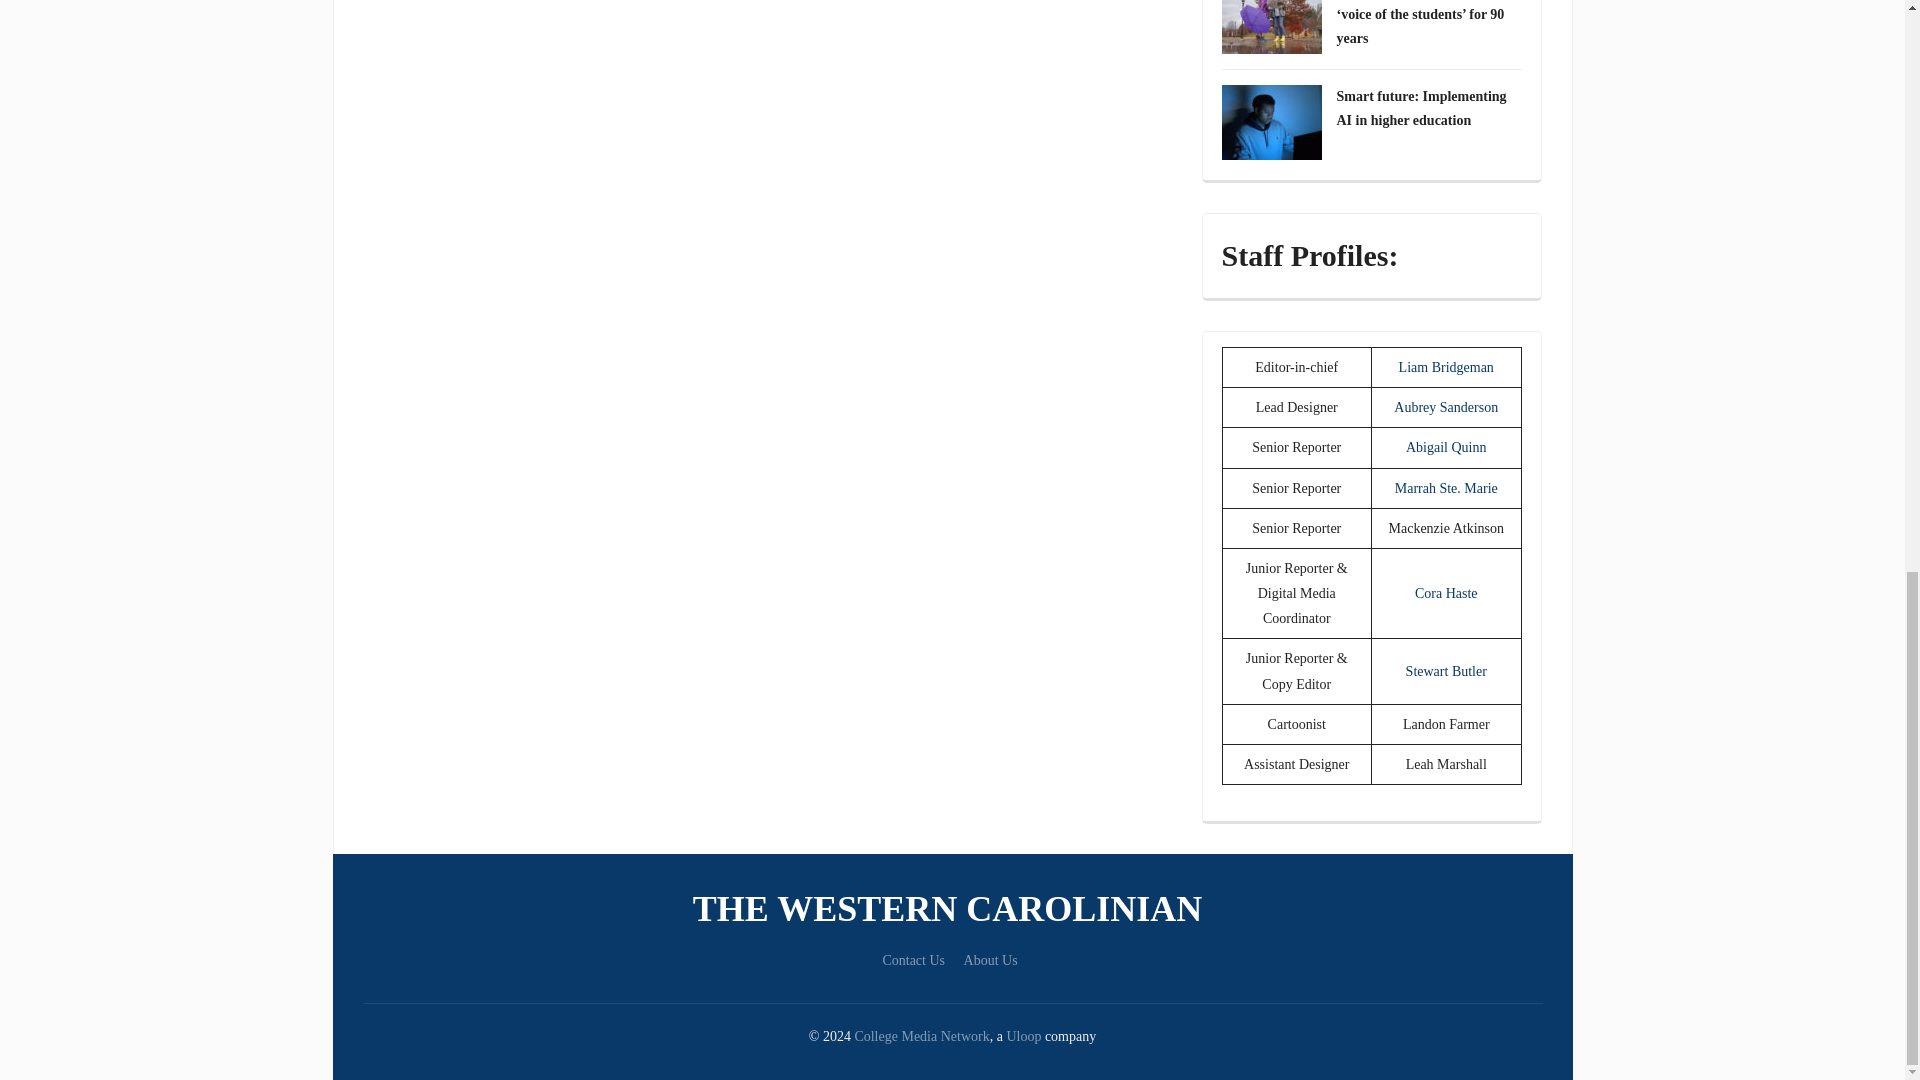 The image size is (1920, 1080). I want to click on Western Carolina University's source for student-led news., so click(952, 908).